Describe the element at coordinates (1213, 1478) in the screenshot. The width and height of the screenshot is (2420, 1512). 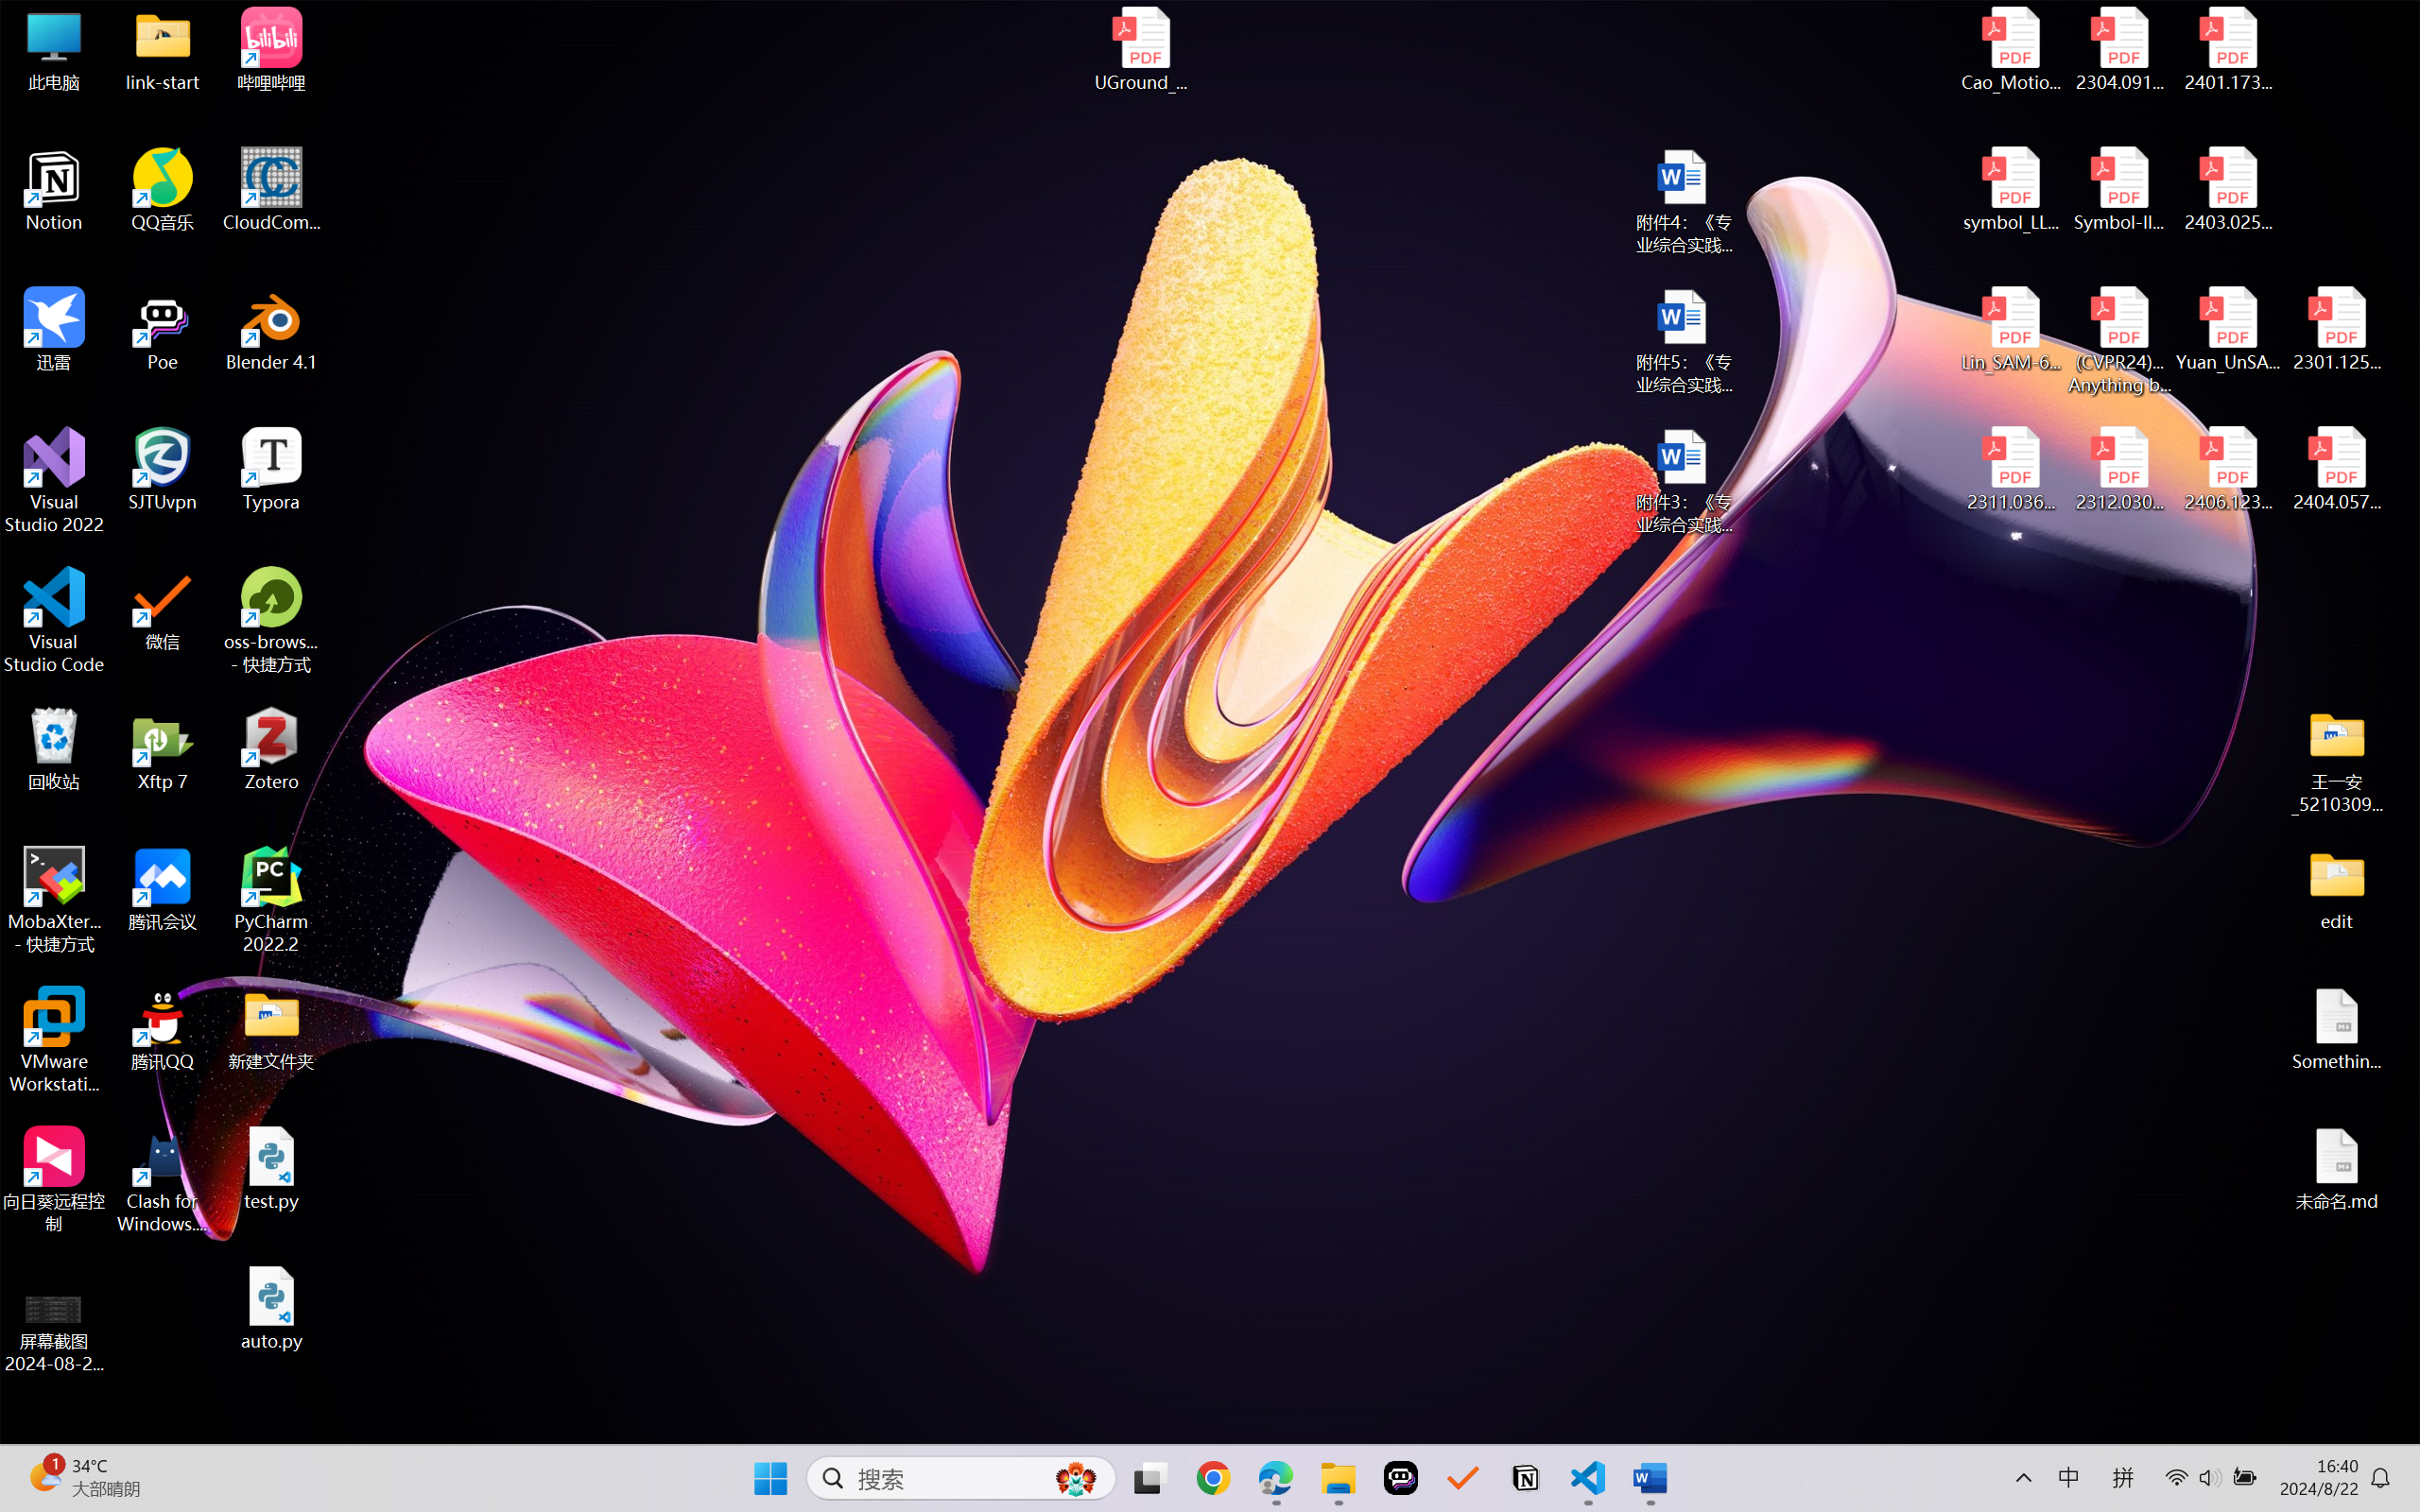
I see `Google Chrome` at that location.